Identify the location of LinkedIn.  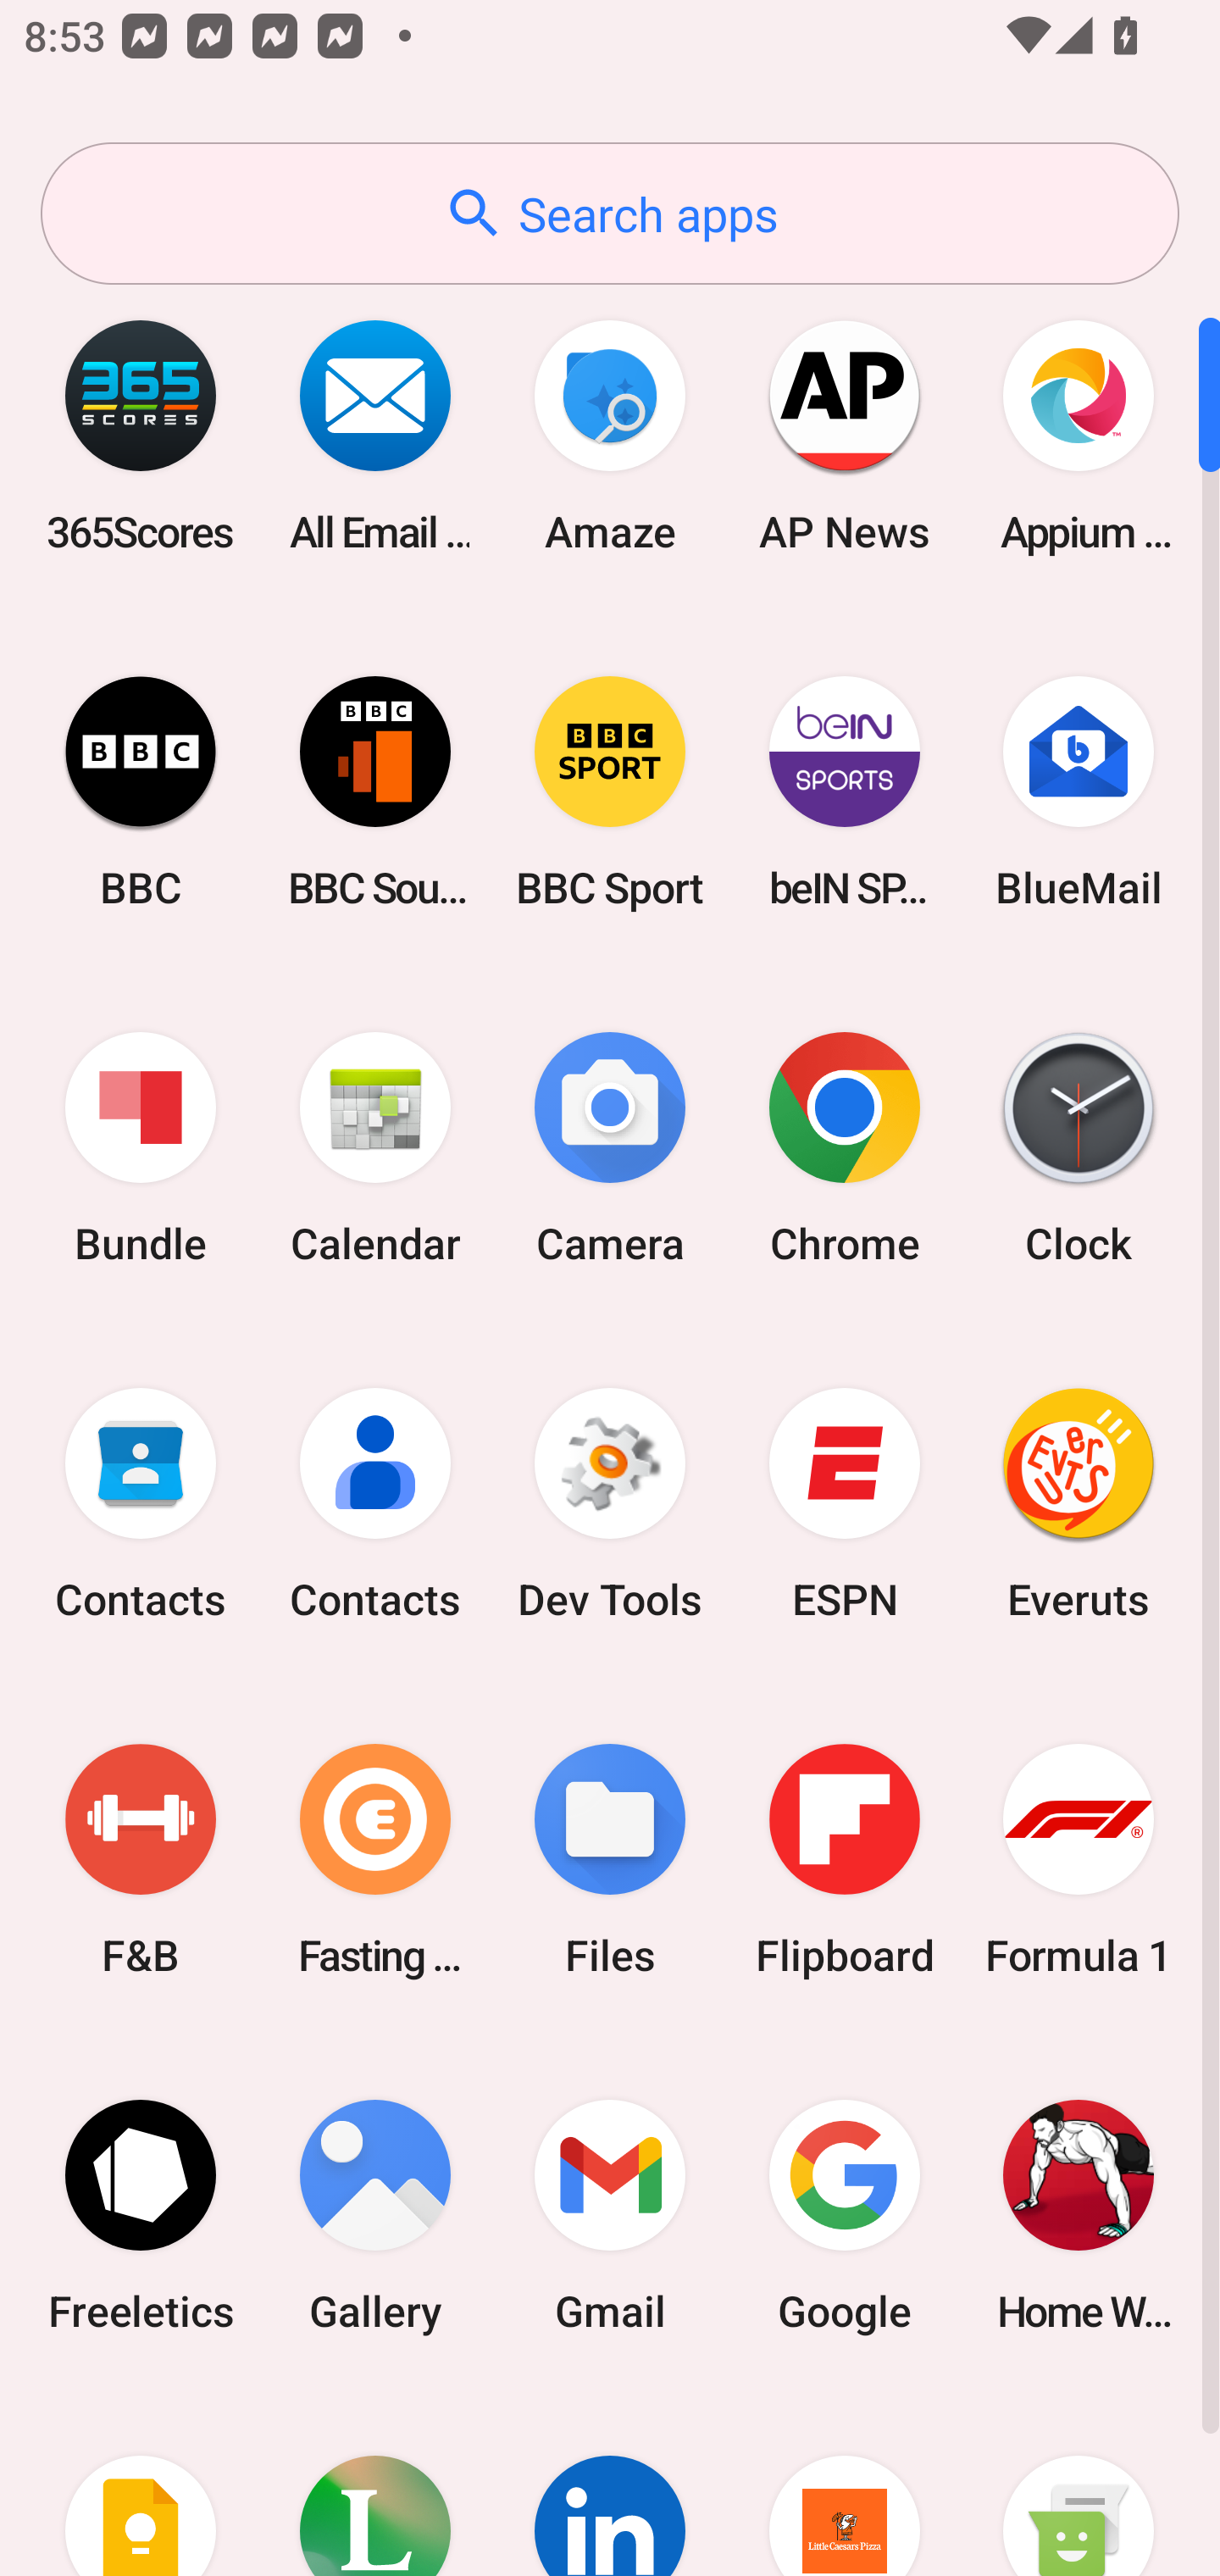
(610, 2484).